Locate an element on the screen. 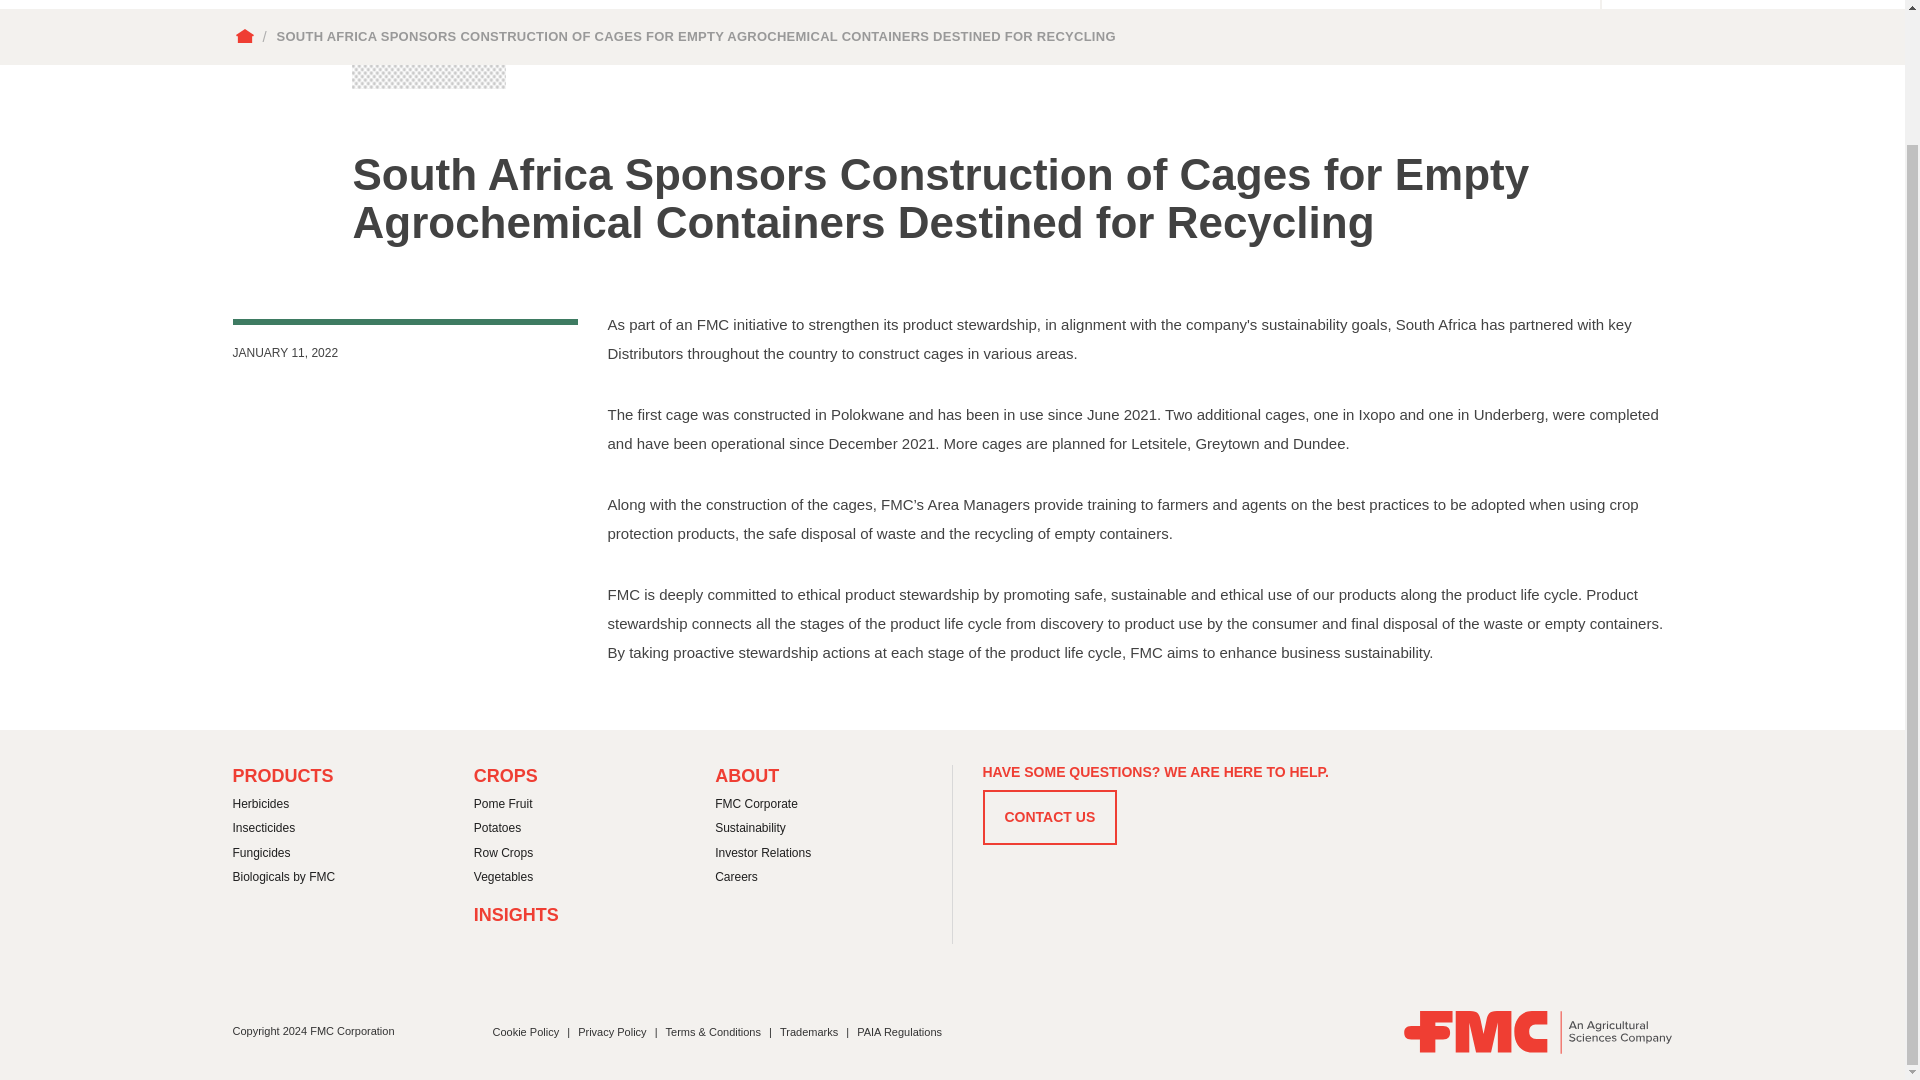 This screenshot has height=1080, width=1920. Potatoes is located at coordinates (498, 829).